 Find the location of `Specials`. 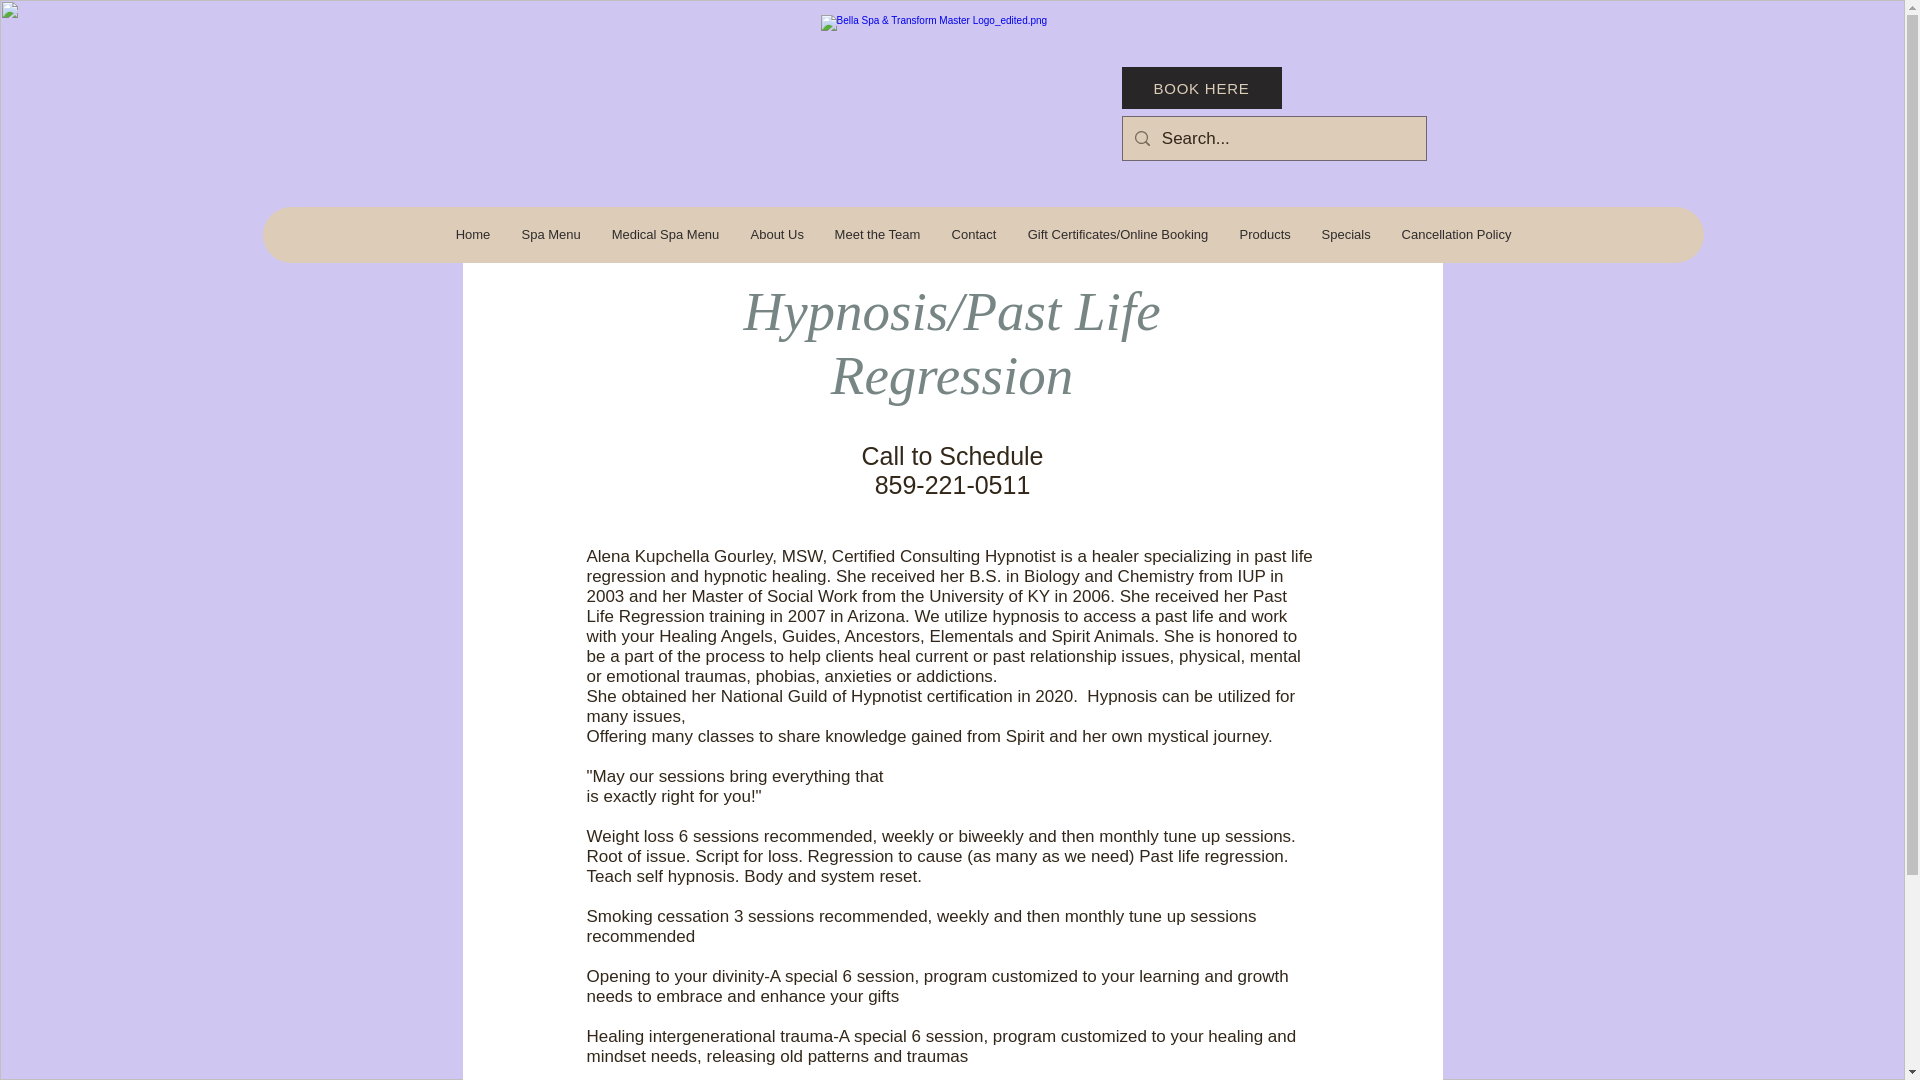

Specials is located at coordinates (1346, 235).